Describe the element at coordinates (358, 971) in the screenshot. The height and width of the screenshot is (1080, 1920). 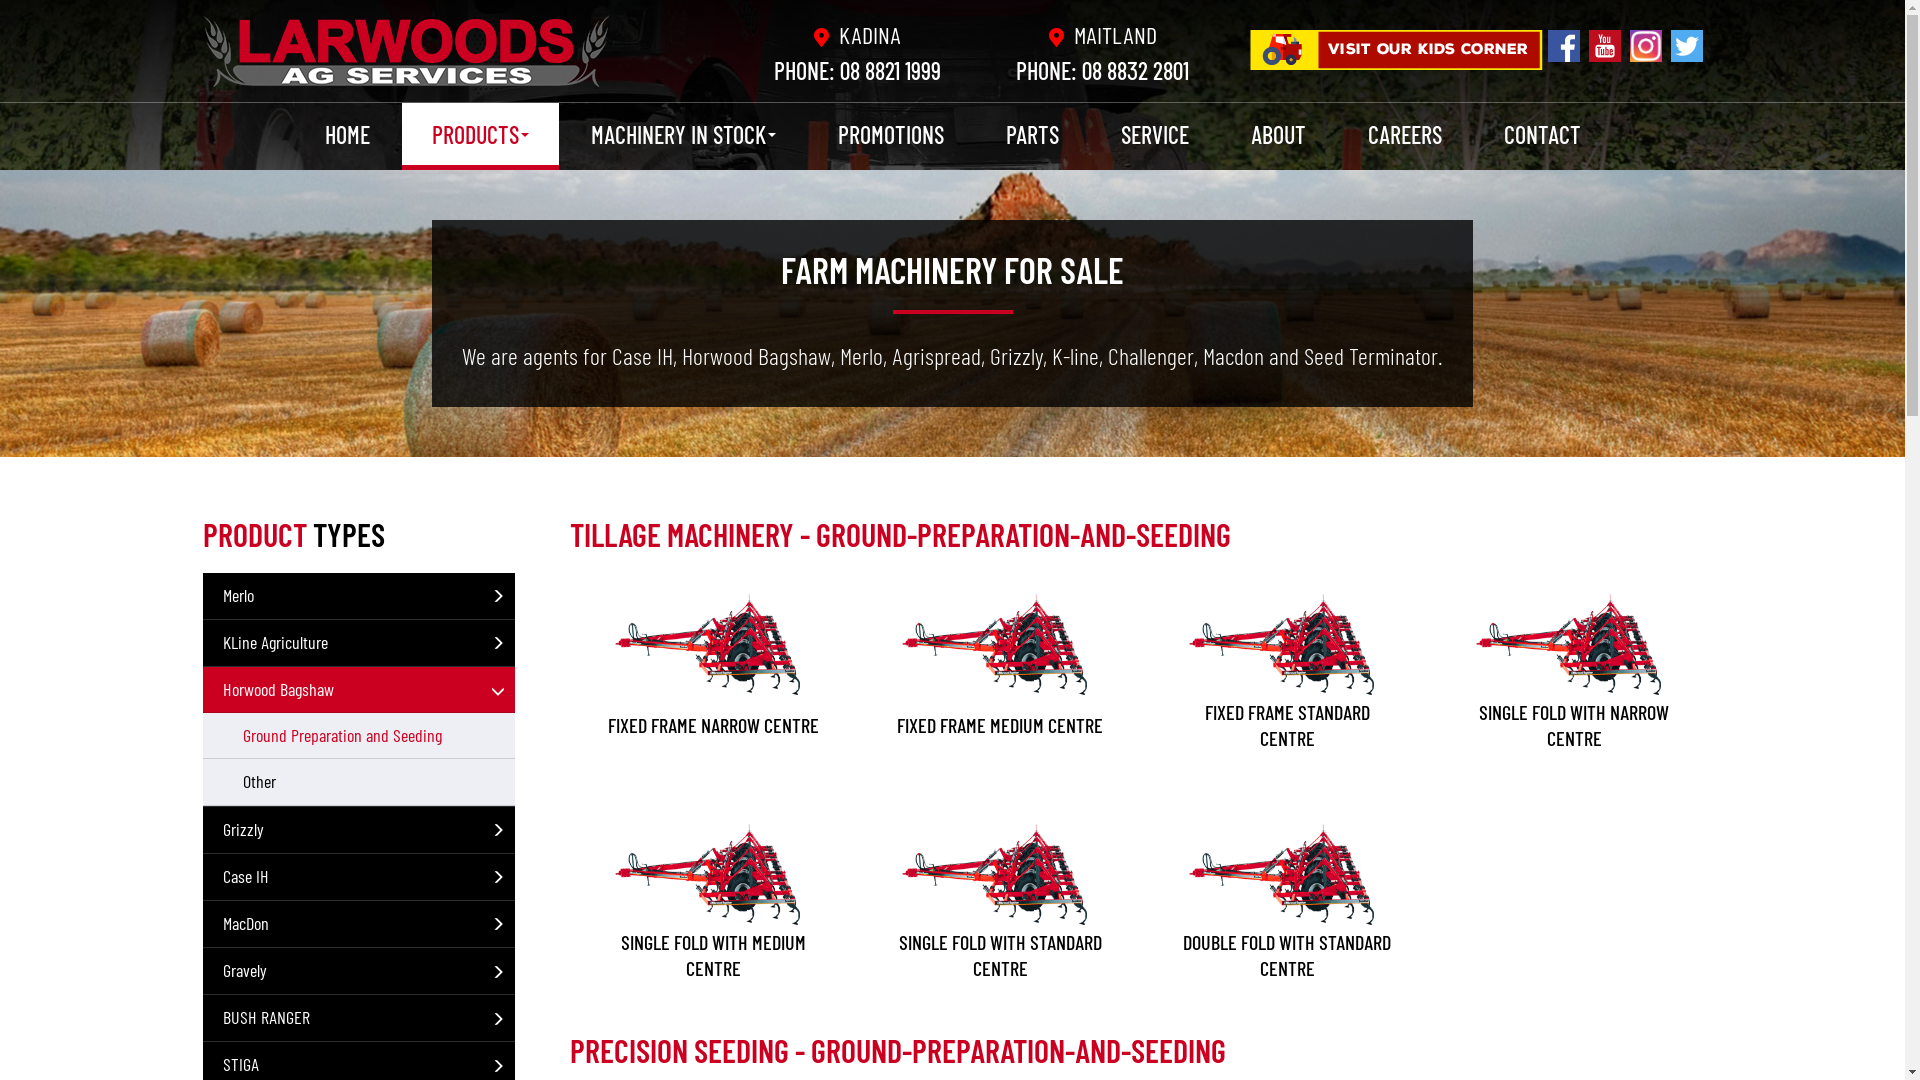
I see `Gravely` at that location.